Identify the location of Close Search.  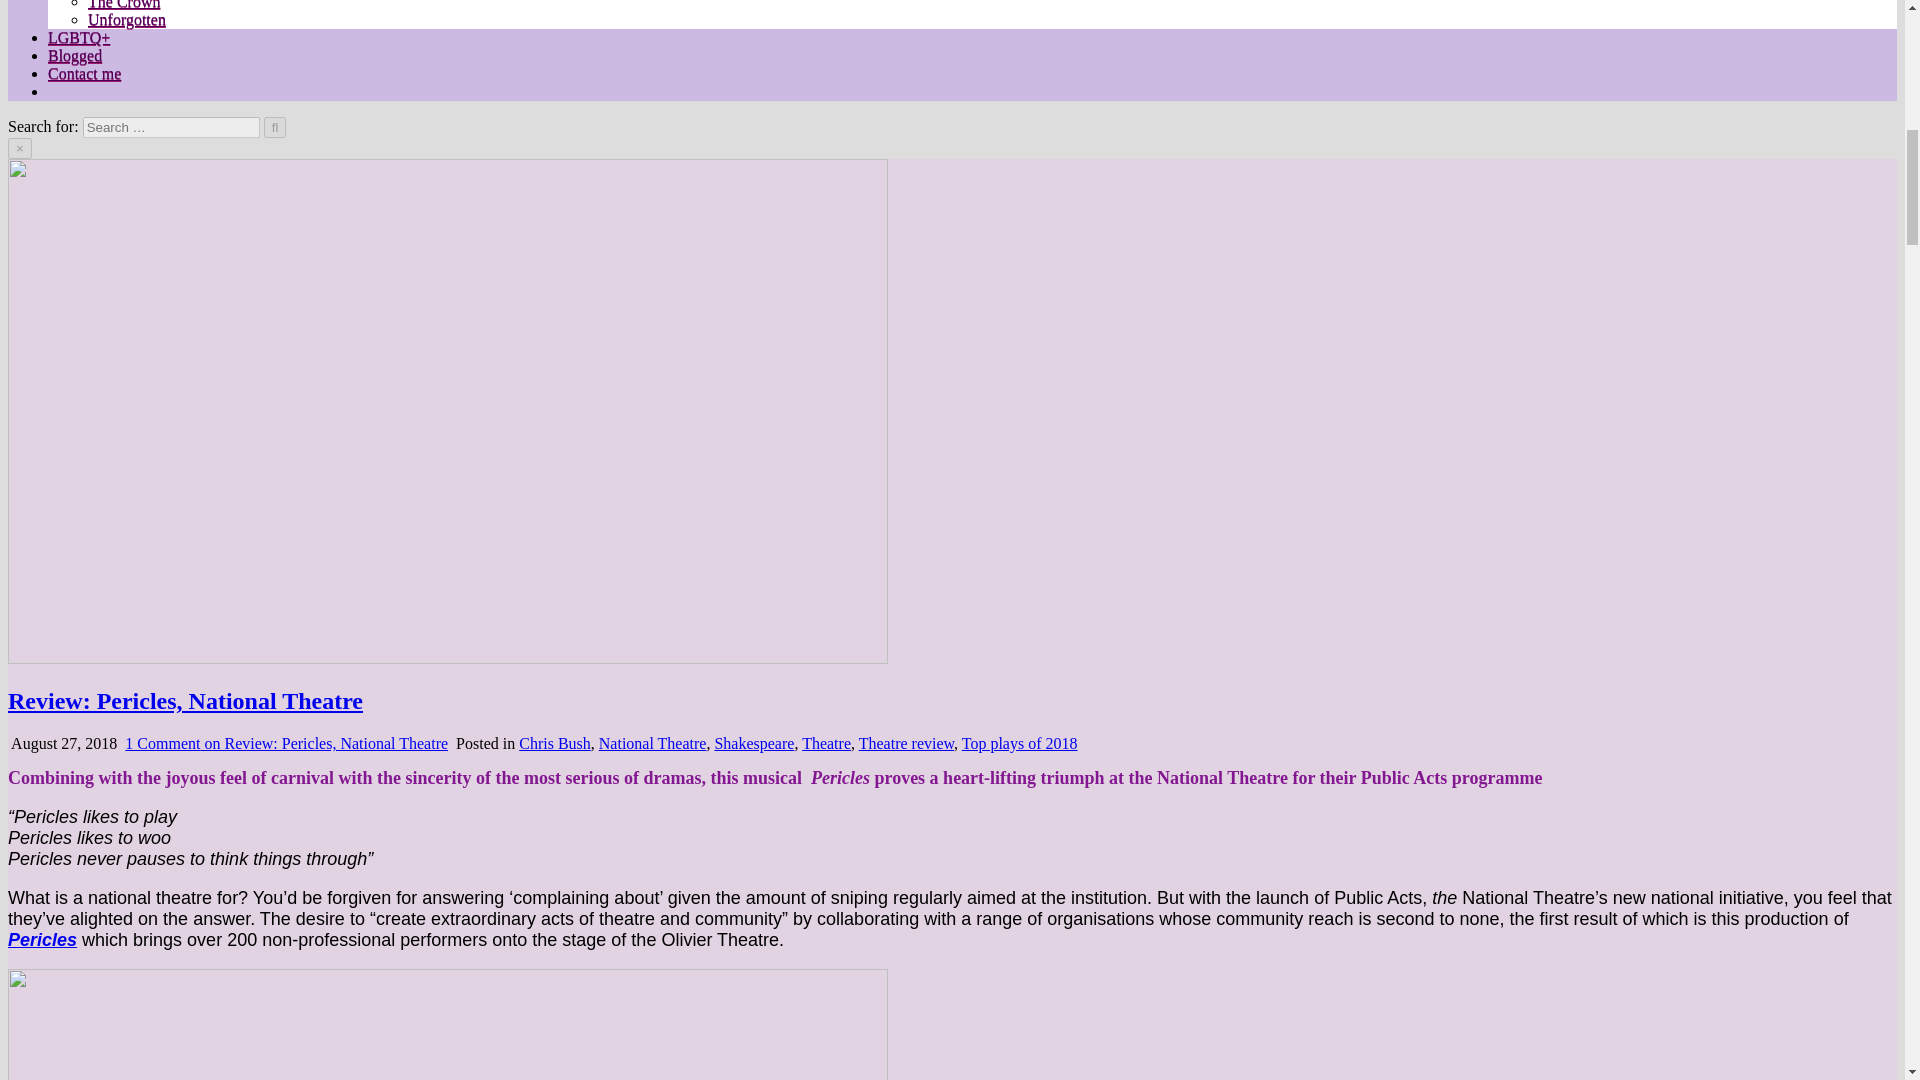
(20, 148).